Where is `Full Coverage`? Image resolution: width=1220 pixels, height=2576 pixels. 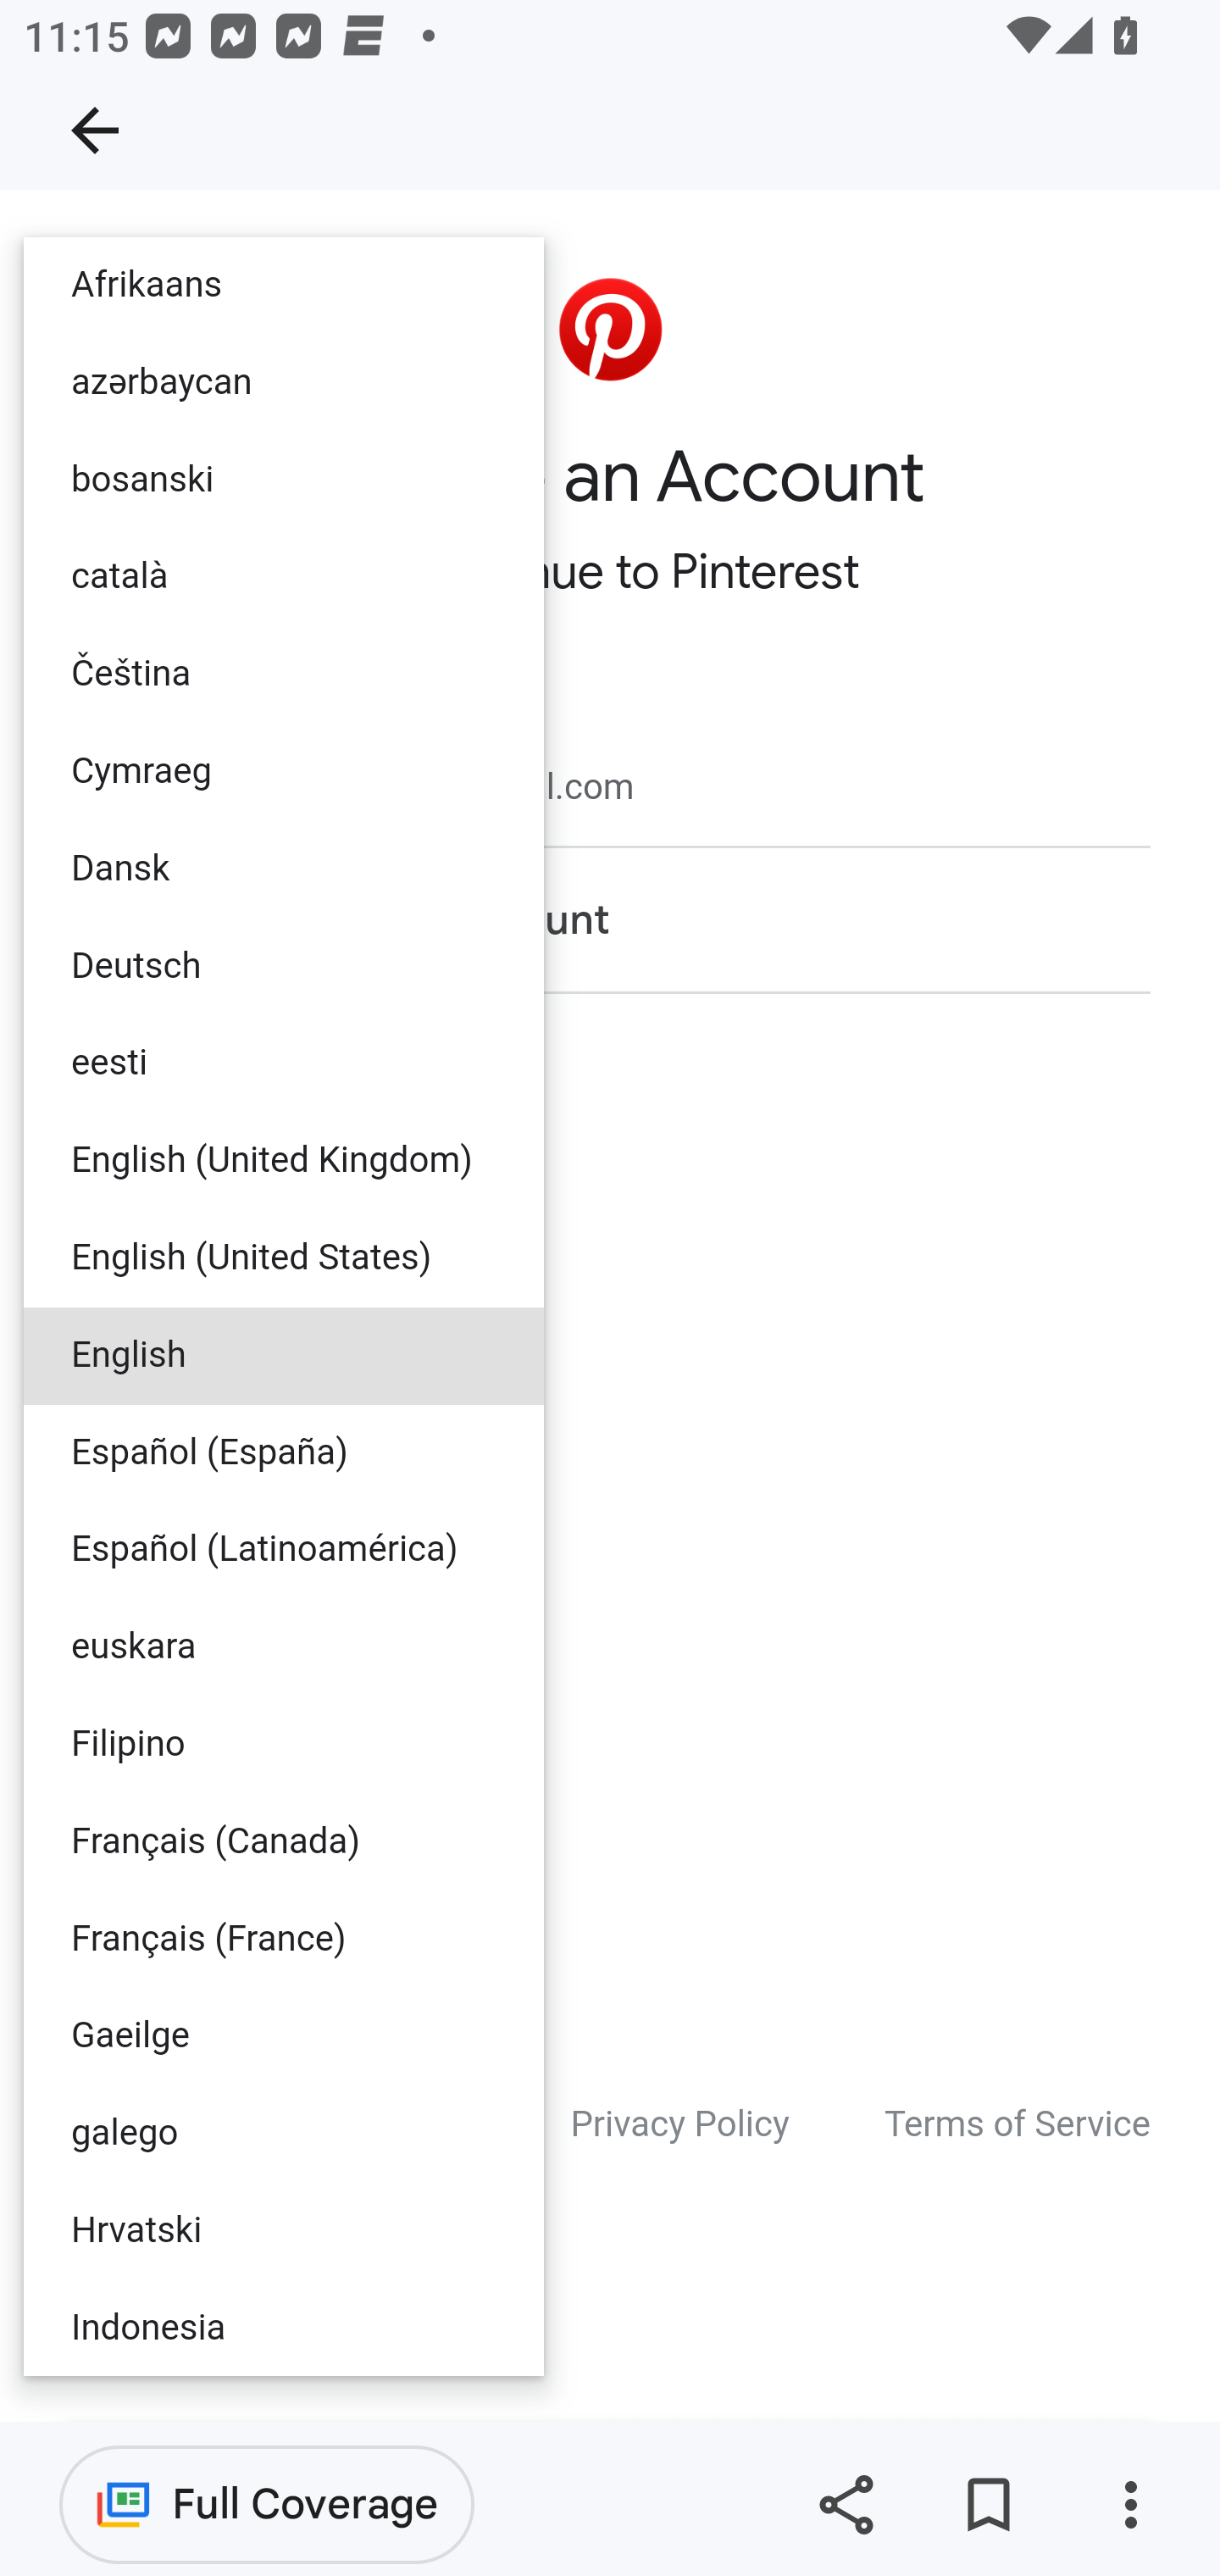 Full Coverage is located at coordinates (267, 2503).